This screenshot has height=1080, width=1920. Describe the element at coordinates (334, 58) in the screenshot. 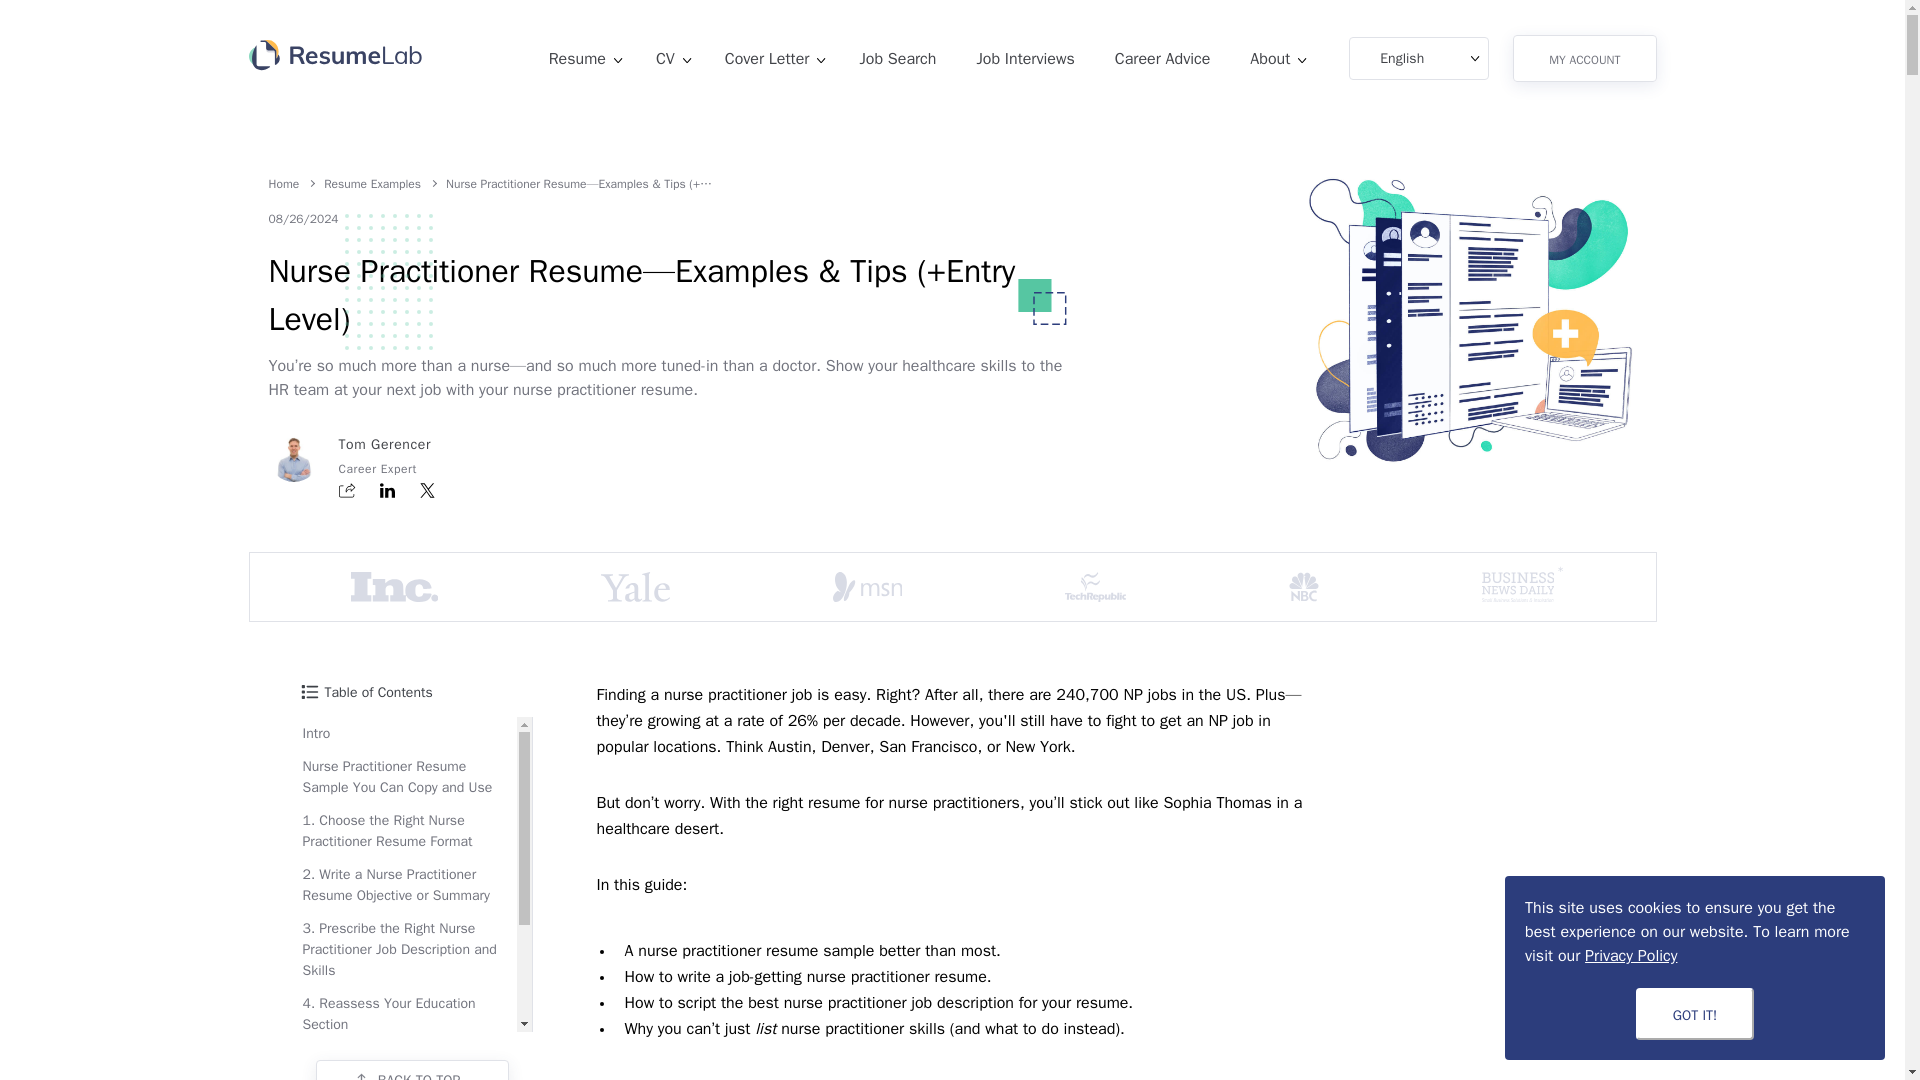

I see `ResumeLab - Home page` at that location.